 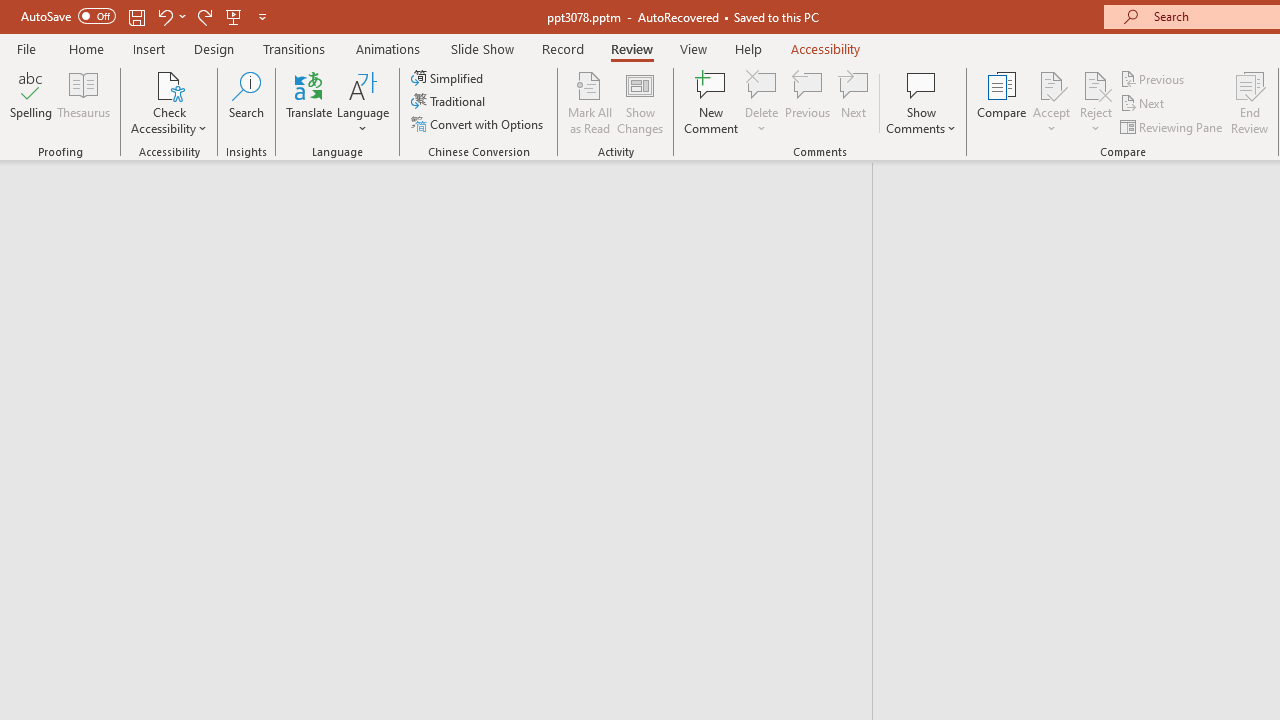 I want to click on Show Comments, so click(x=921, y=102).